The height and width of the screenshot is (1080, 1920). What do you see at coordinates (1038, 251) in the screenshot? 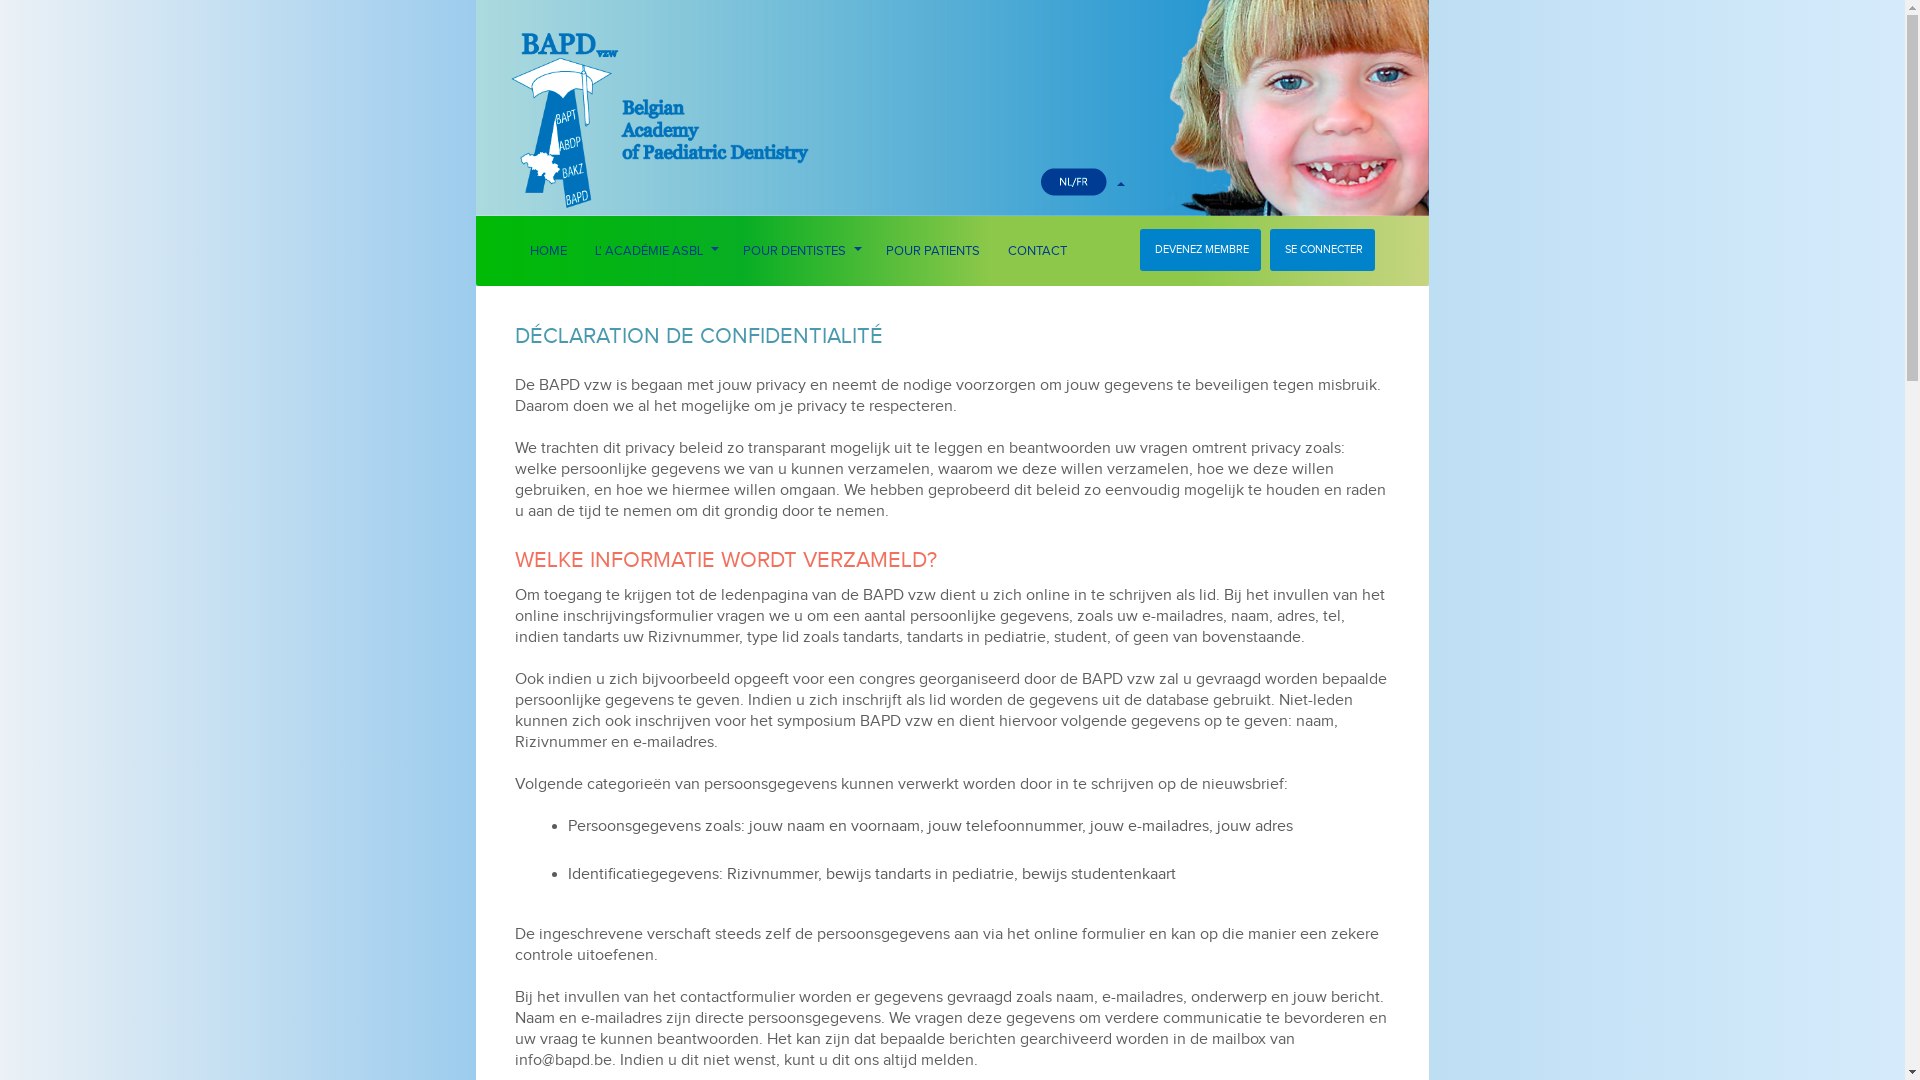
I see `CONTACT` at bounding box center [1038, 251].